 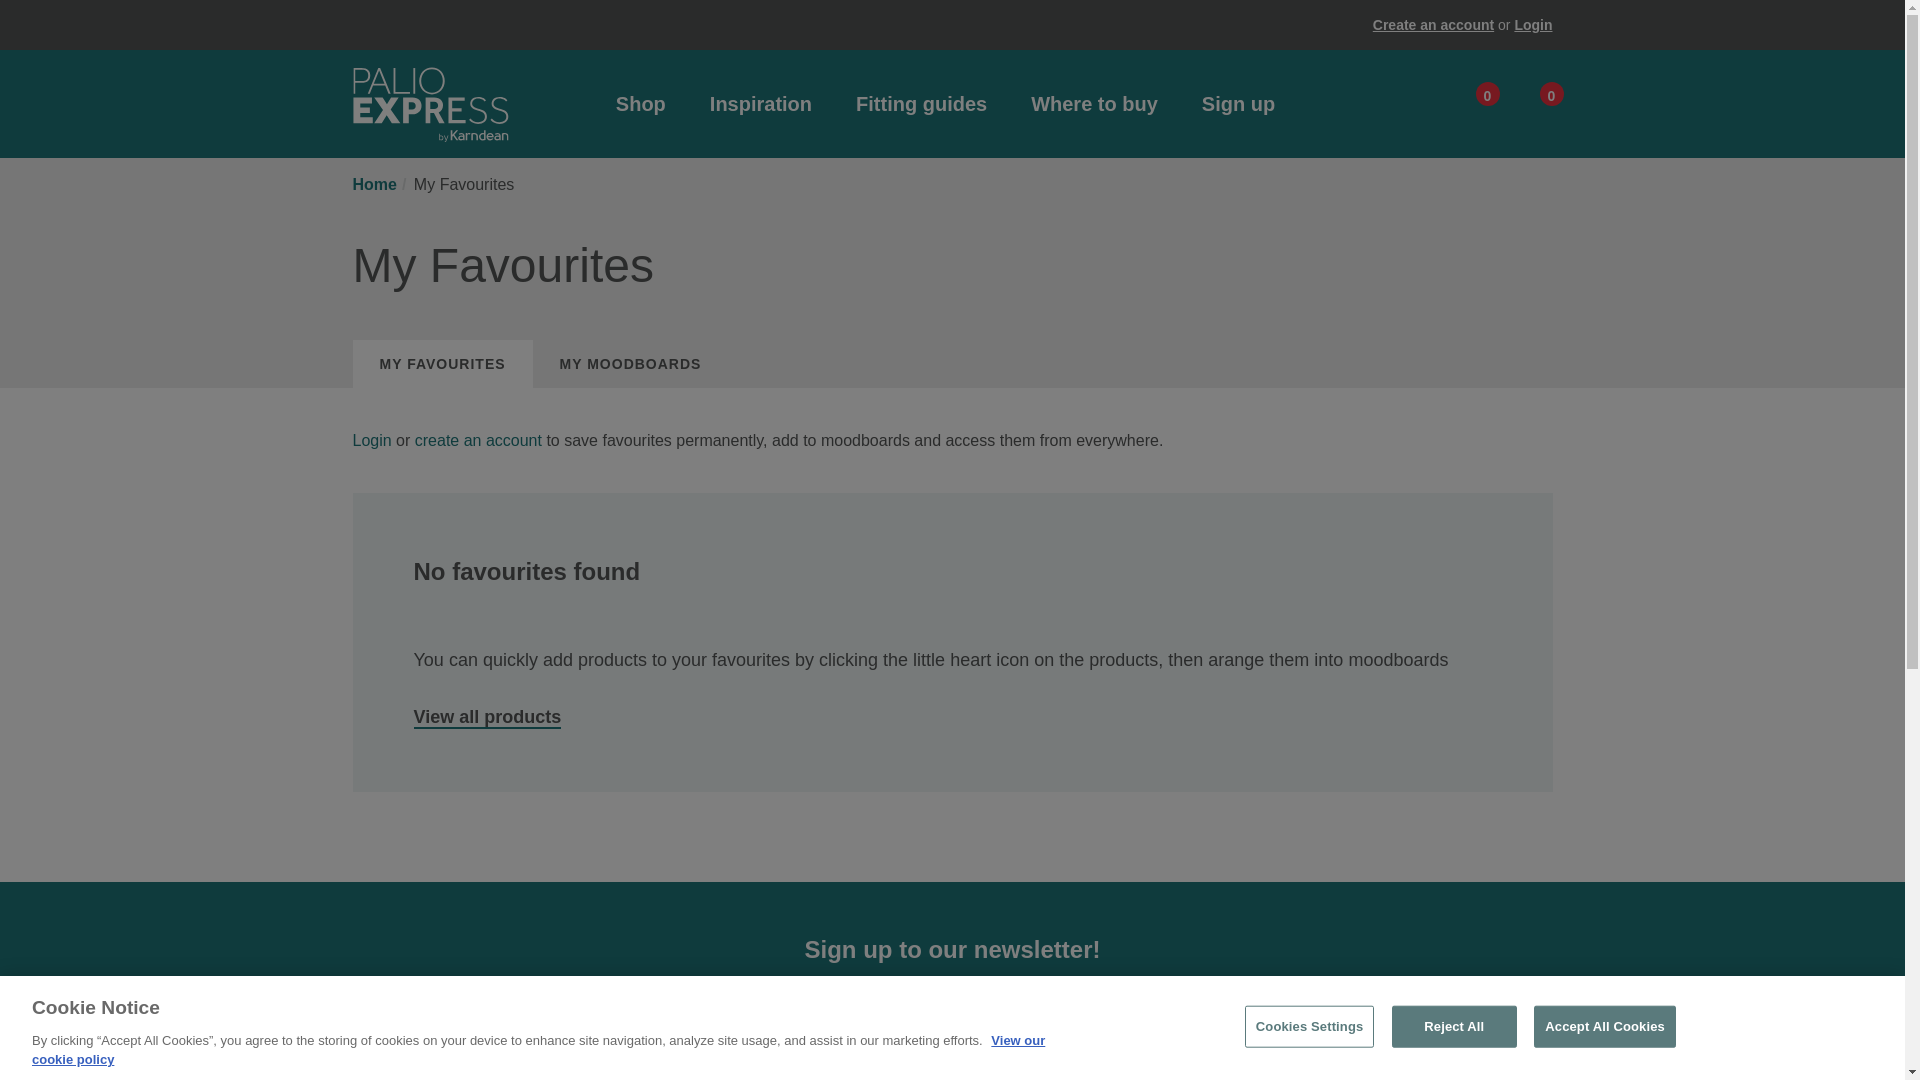 What do you see at coordinates (641, 103) in the screenshot?
I see `Shop` at bounding box center [641, 103].